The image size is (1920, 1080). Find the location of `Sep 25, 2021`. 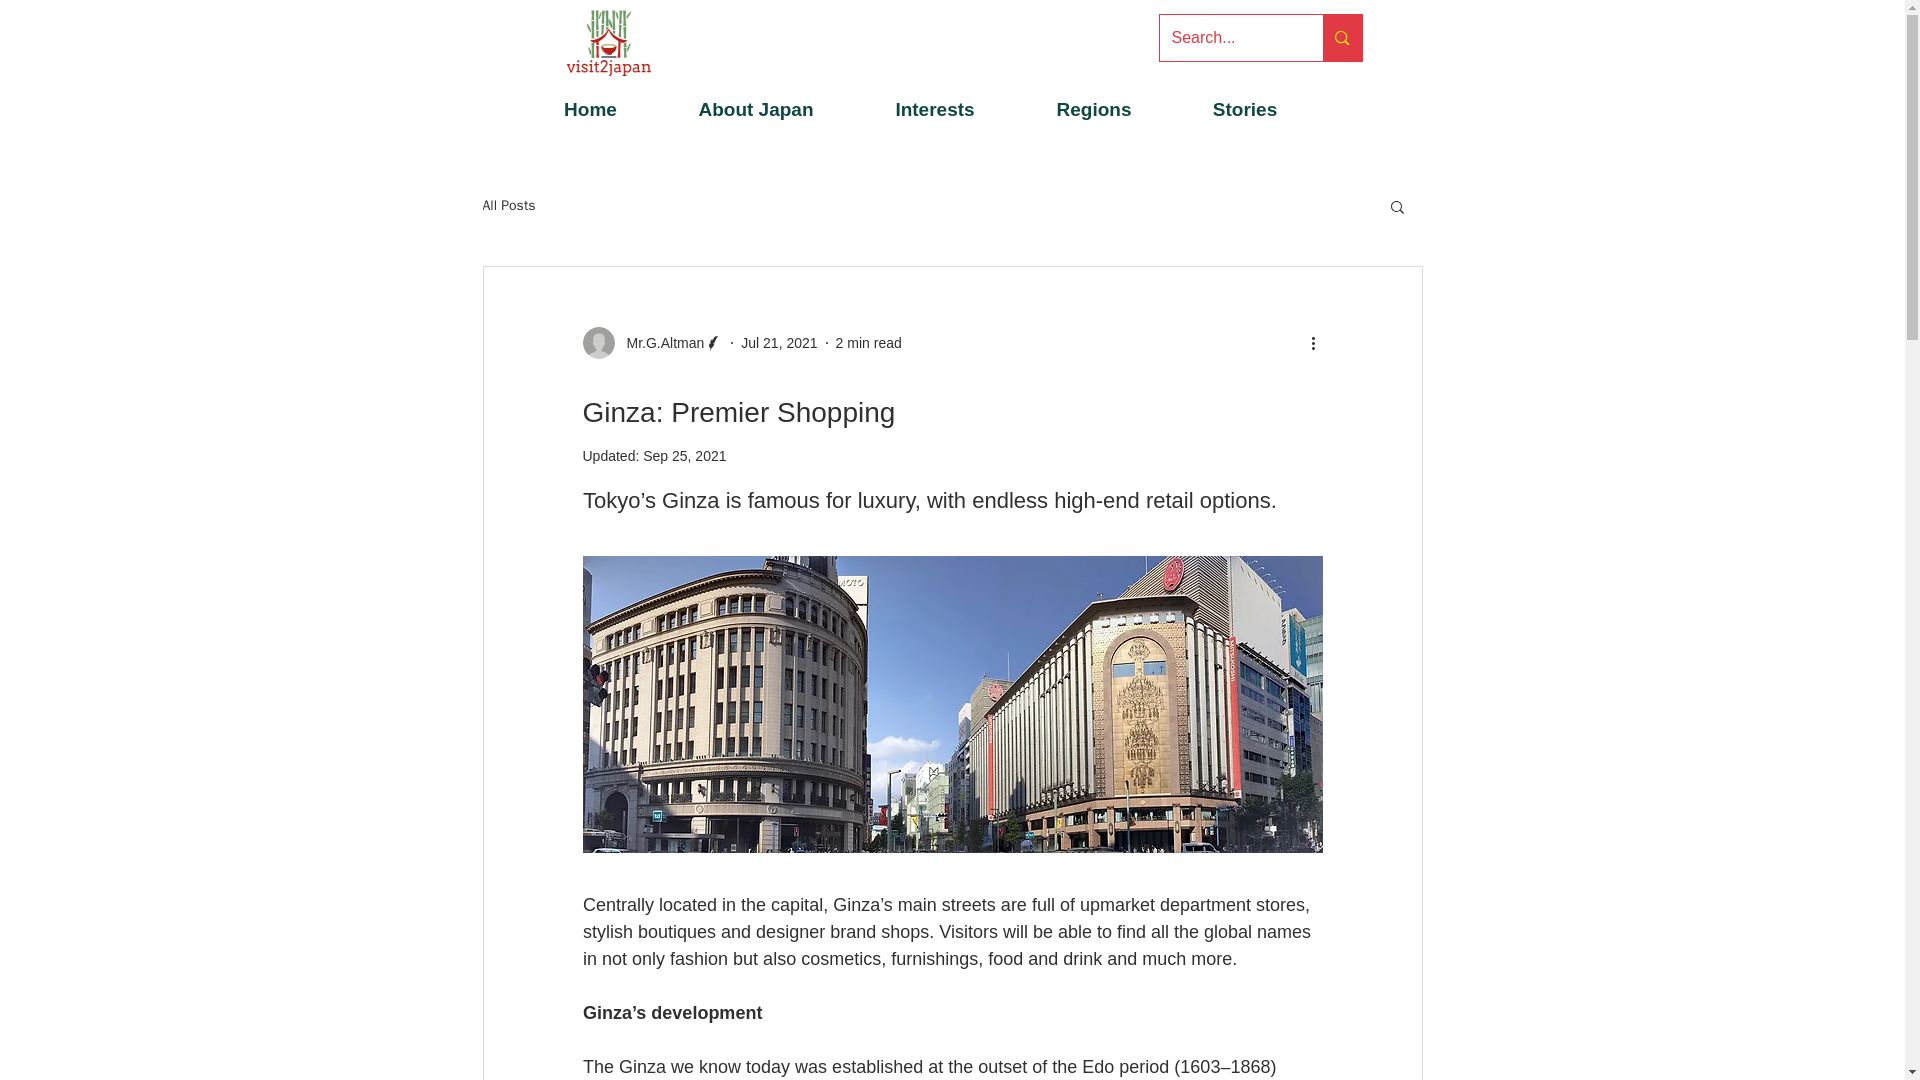

Sep 25, 2021 is located at coordinates (684, 456).